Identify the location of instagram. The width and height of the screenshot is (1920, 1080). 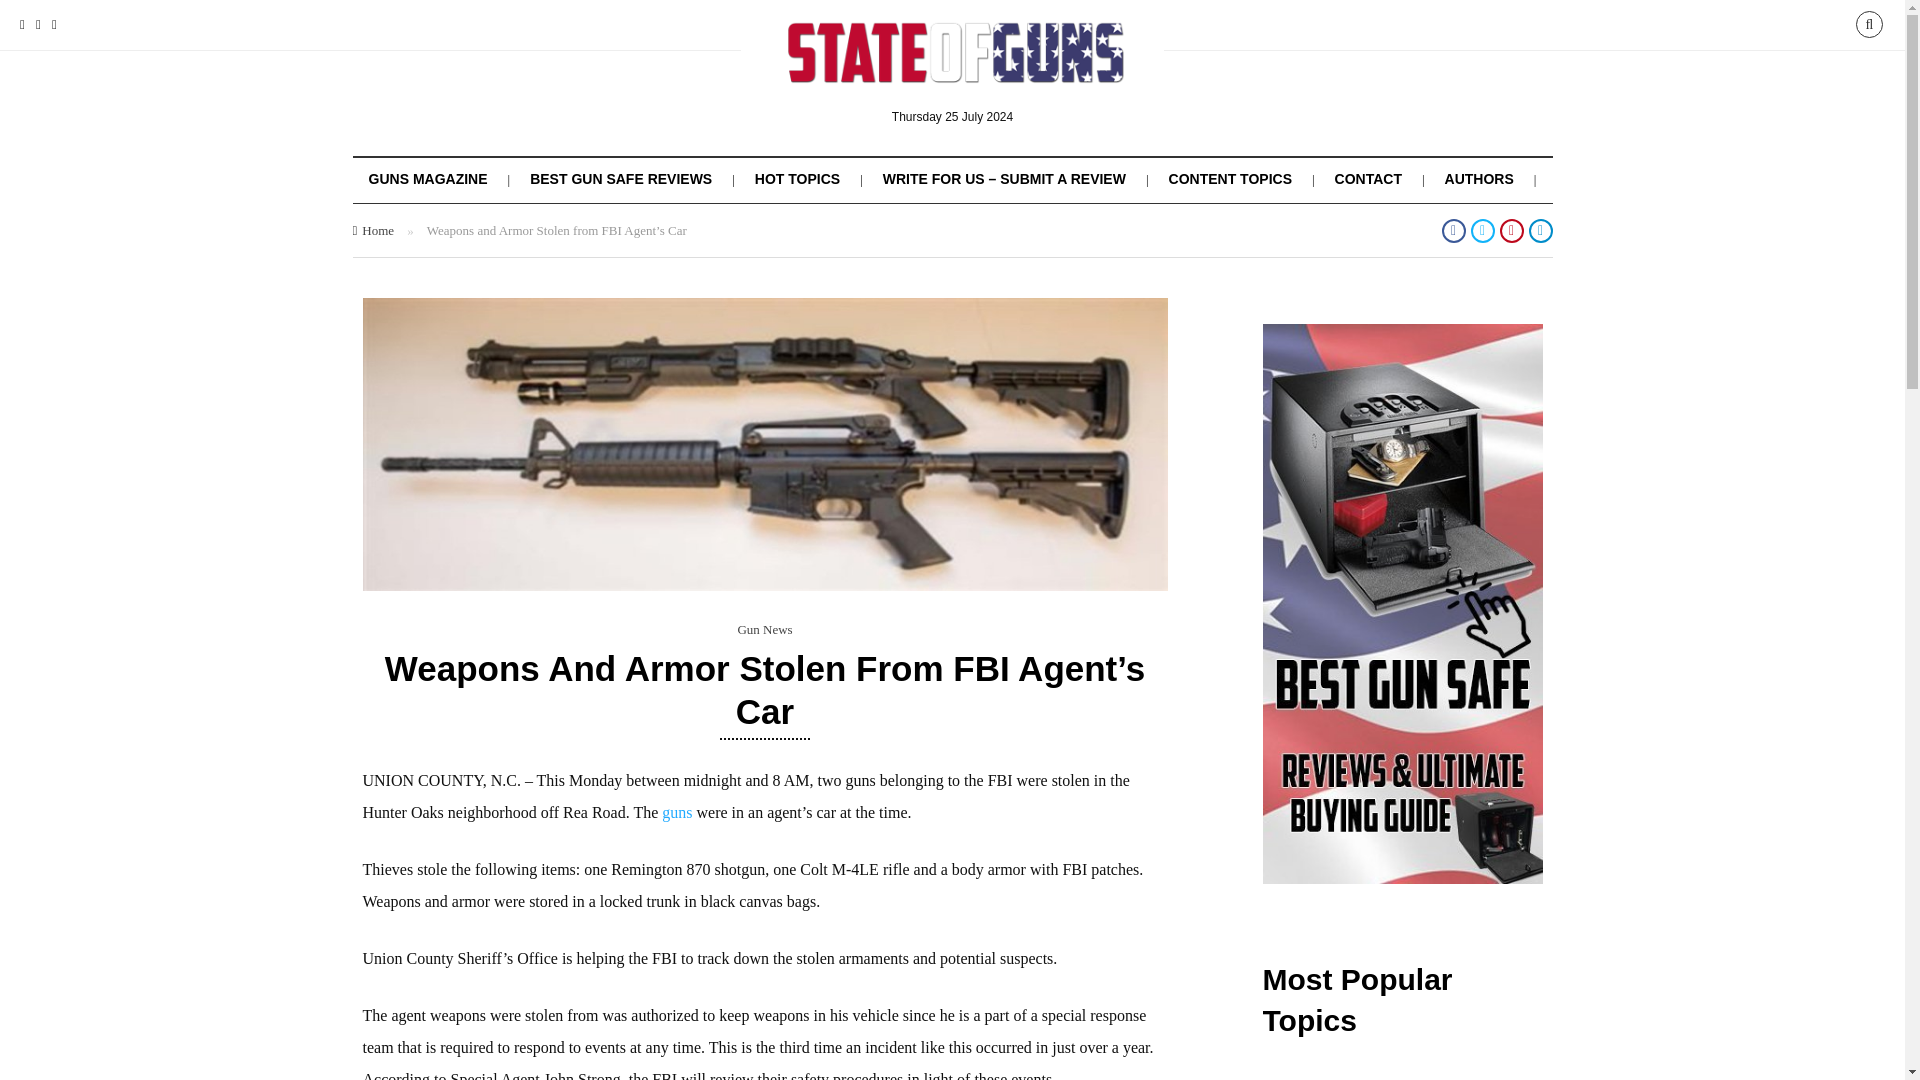
(38, 24).